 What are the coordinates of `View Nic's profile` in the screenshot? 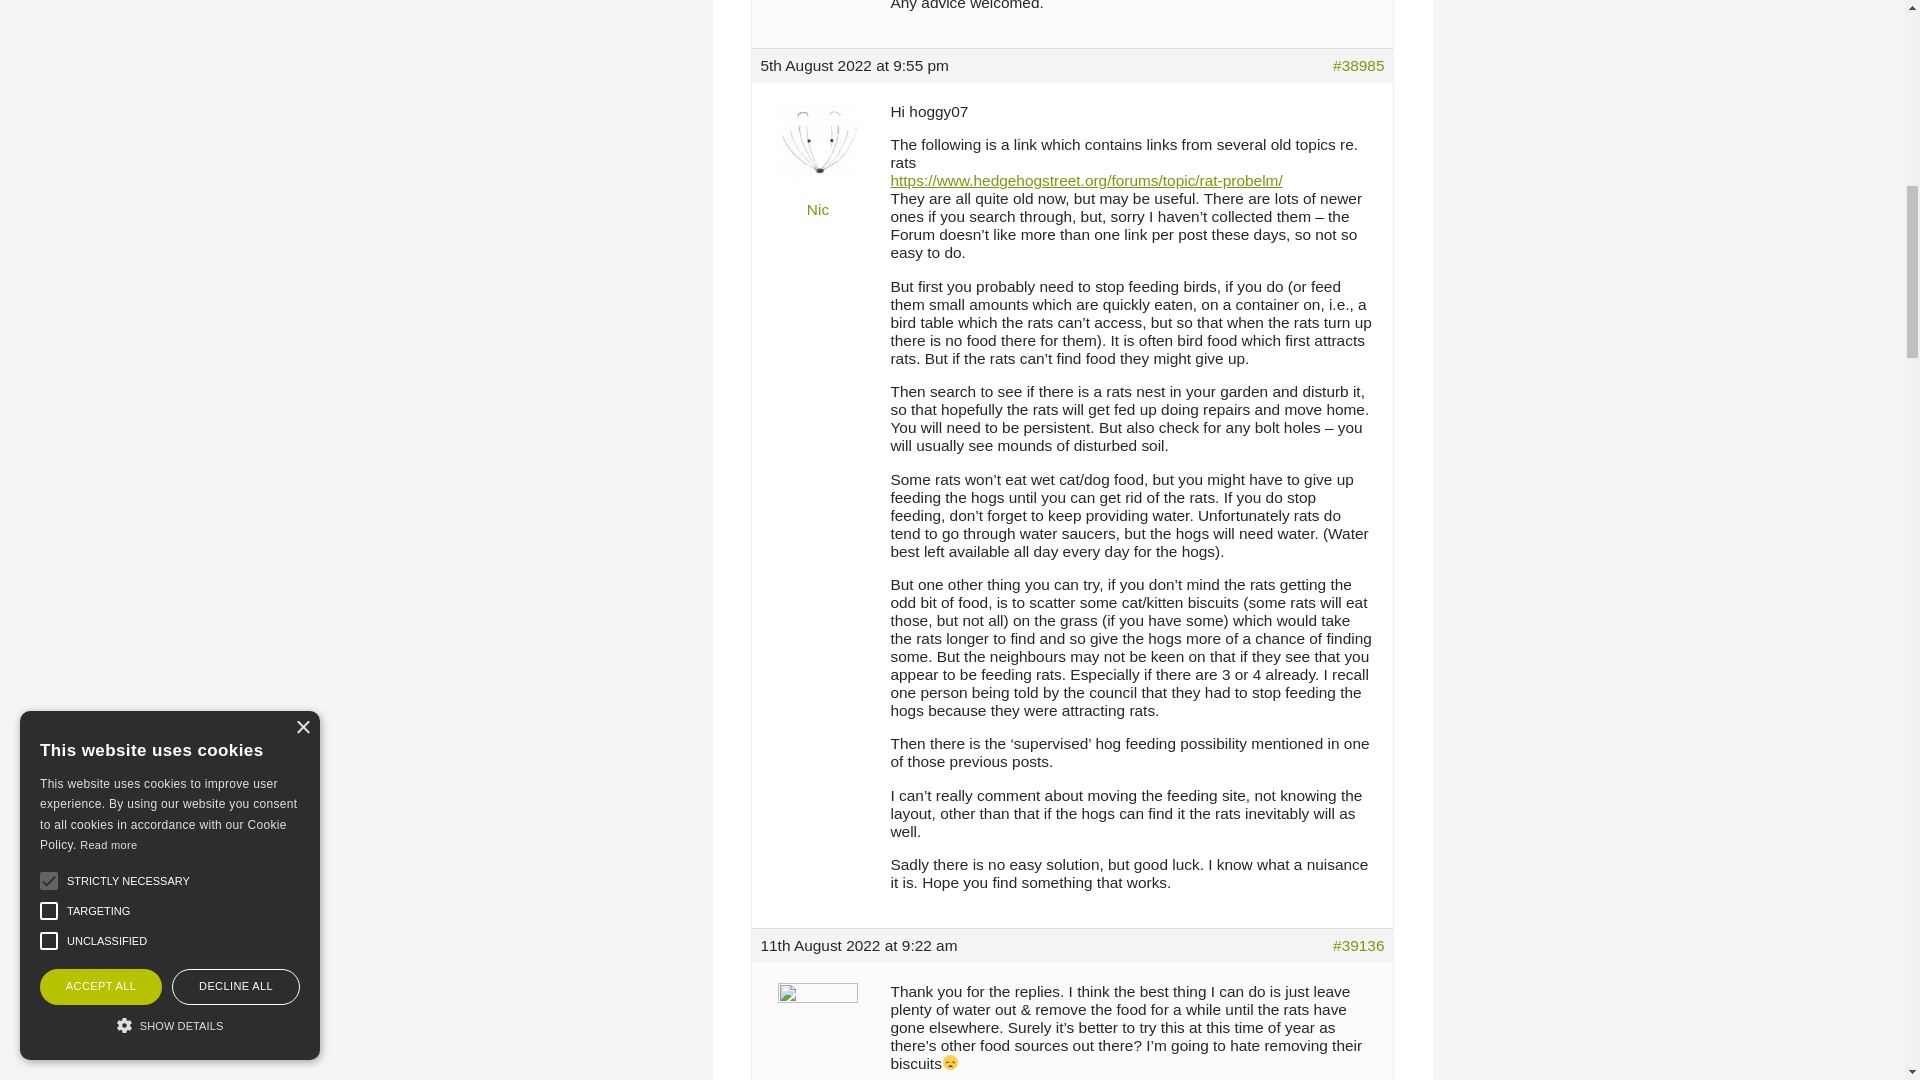 It's located at (818, 154).